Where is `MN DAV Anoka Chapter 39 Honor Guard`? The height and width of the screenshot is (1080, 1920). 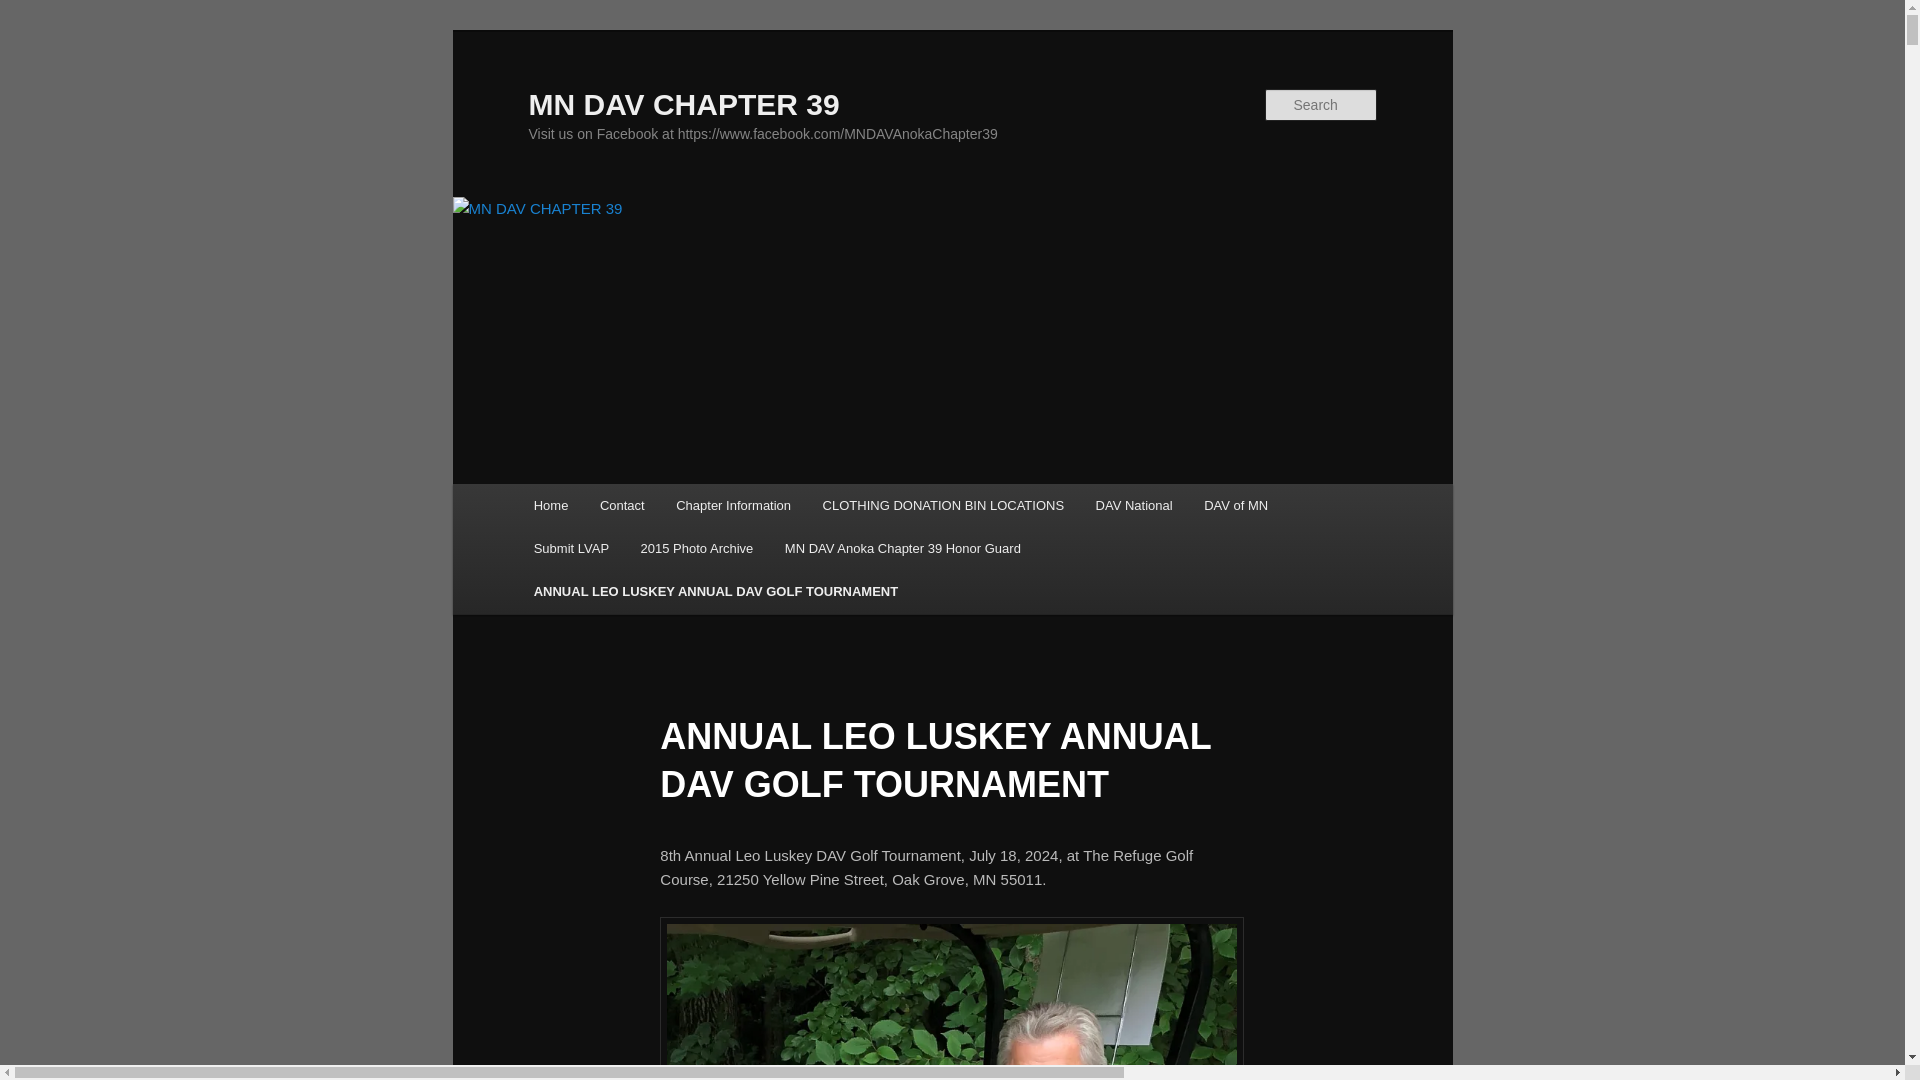
MN DAV Anoka Chapter 39 Honor Guard is located at coordinates (902, 548).